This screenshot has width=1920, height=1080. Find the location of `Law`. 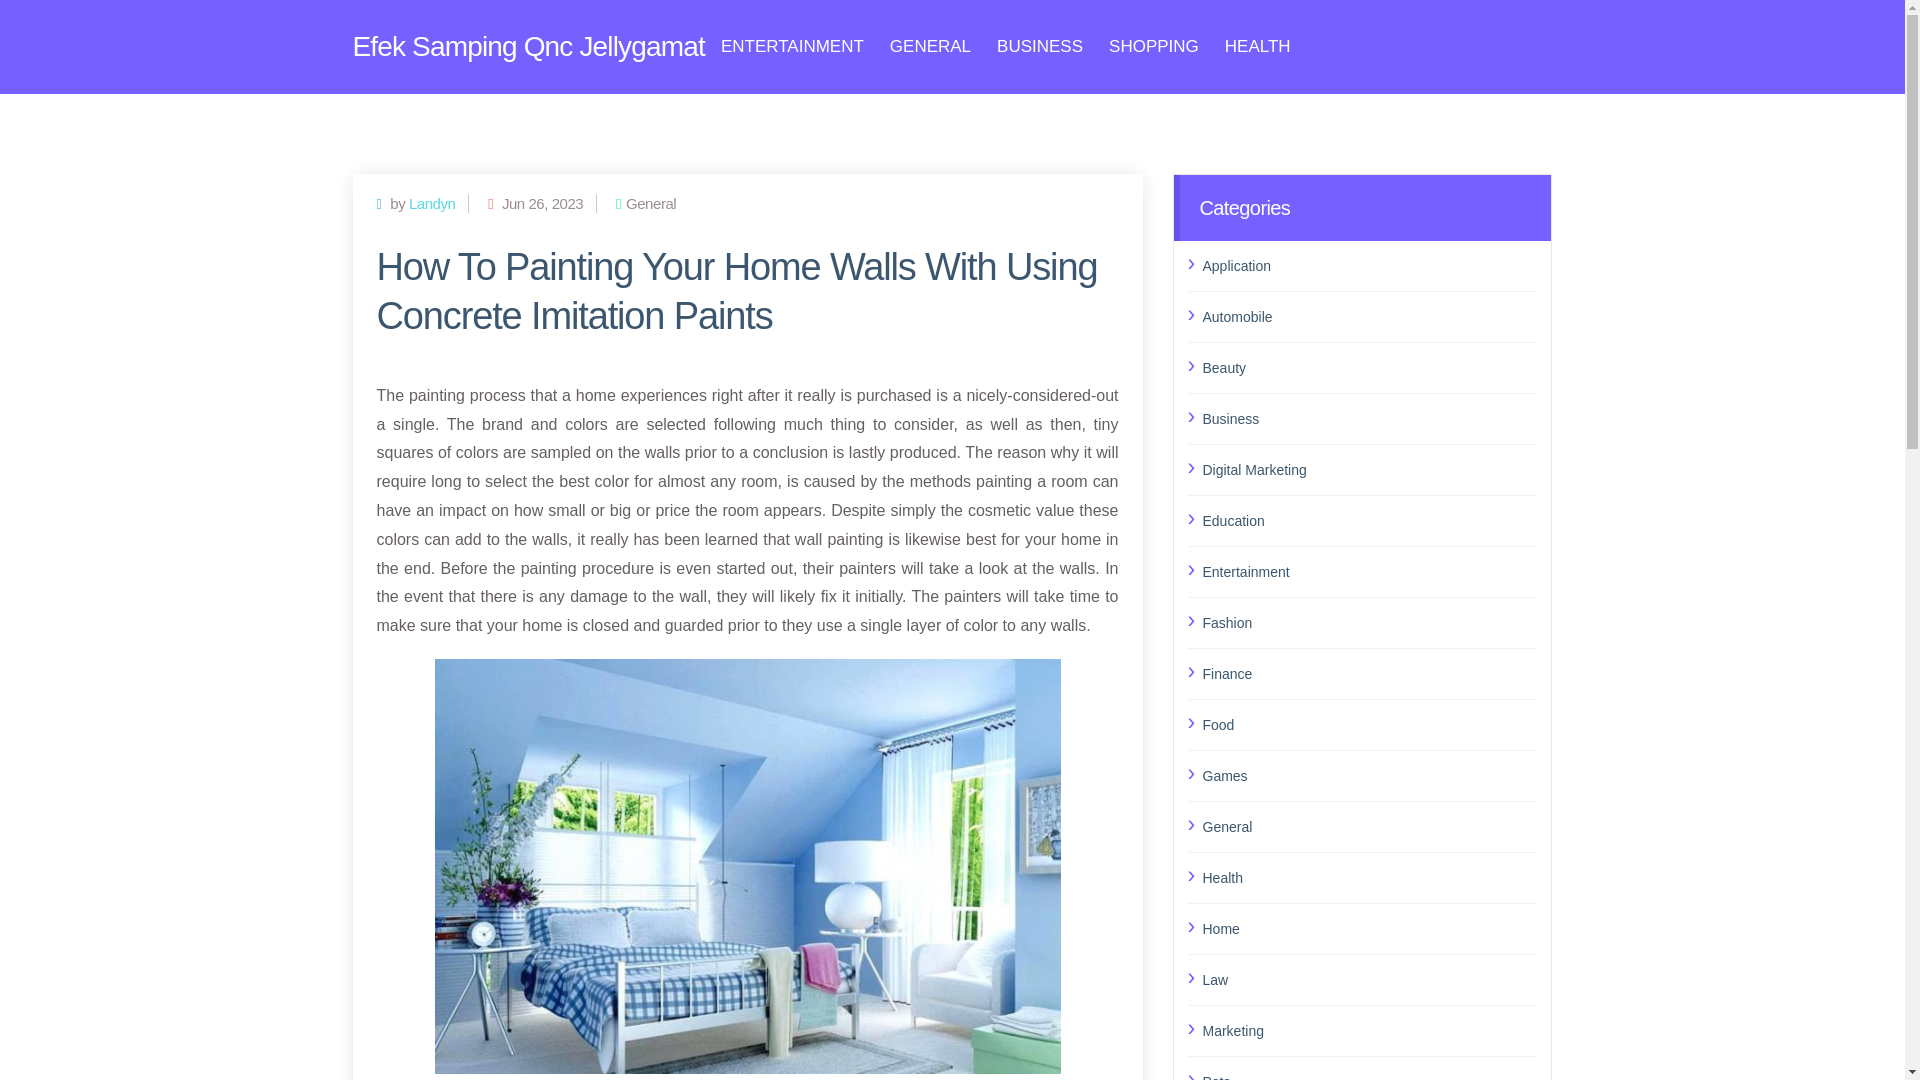

Law is located at coordinates (1369, 978).